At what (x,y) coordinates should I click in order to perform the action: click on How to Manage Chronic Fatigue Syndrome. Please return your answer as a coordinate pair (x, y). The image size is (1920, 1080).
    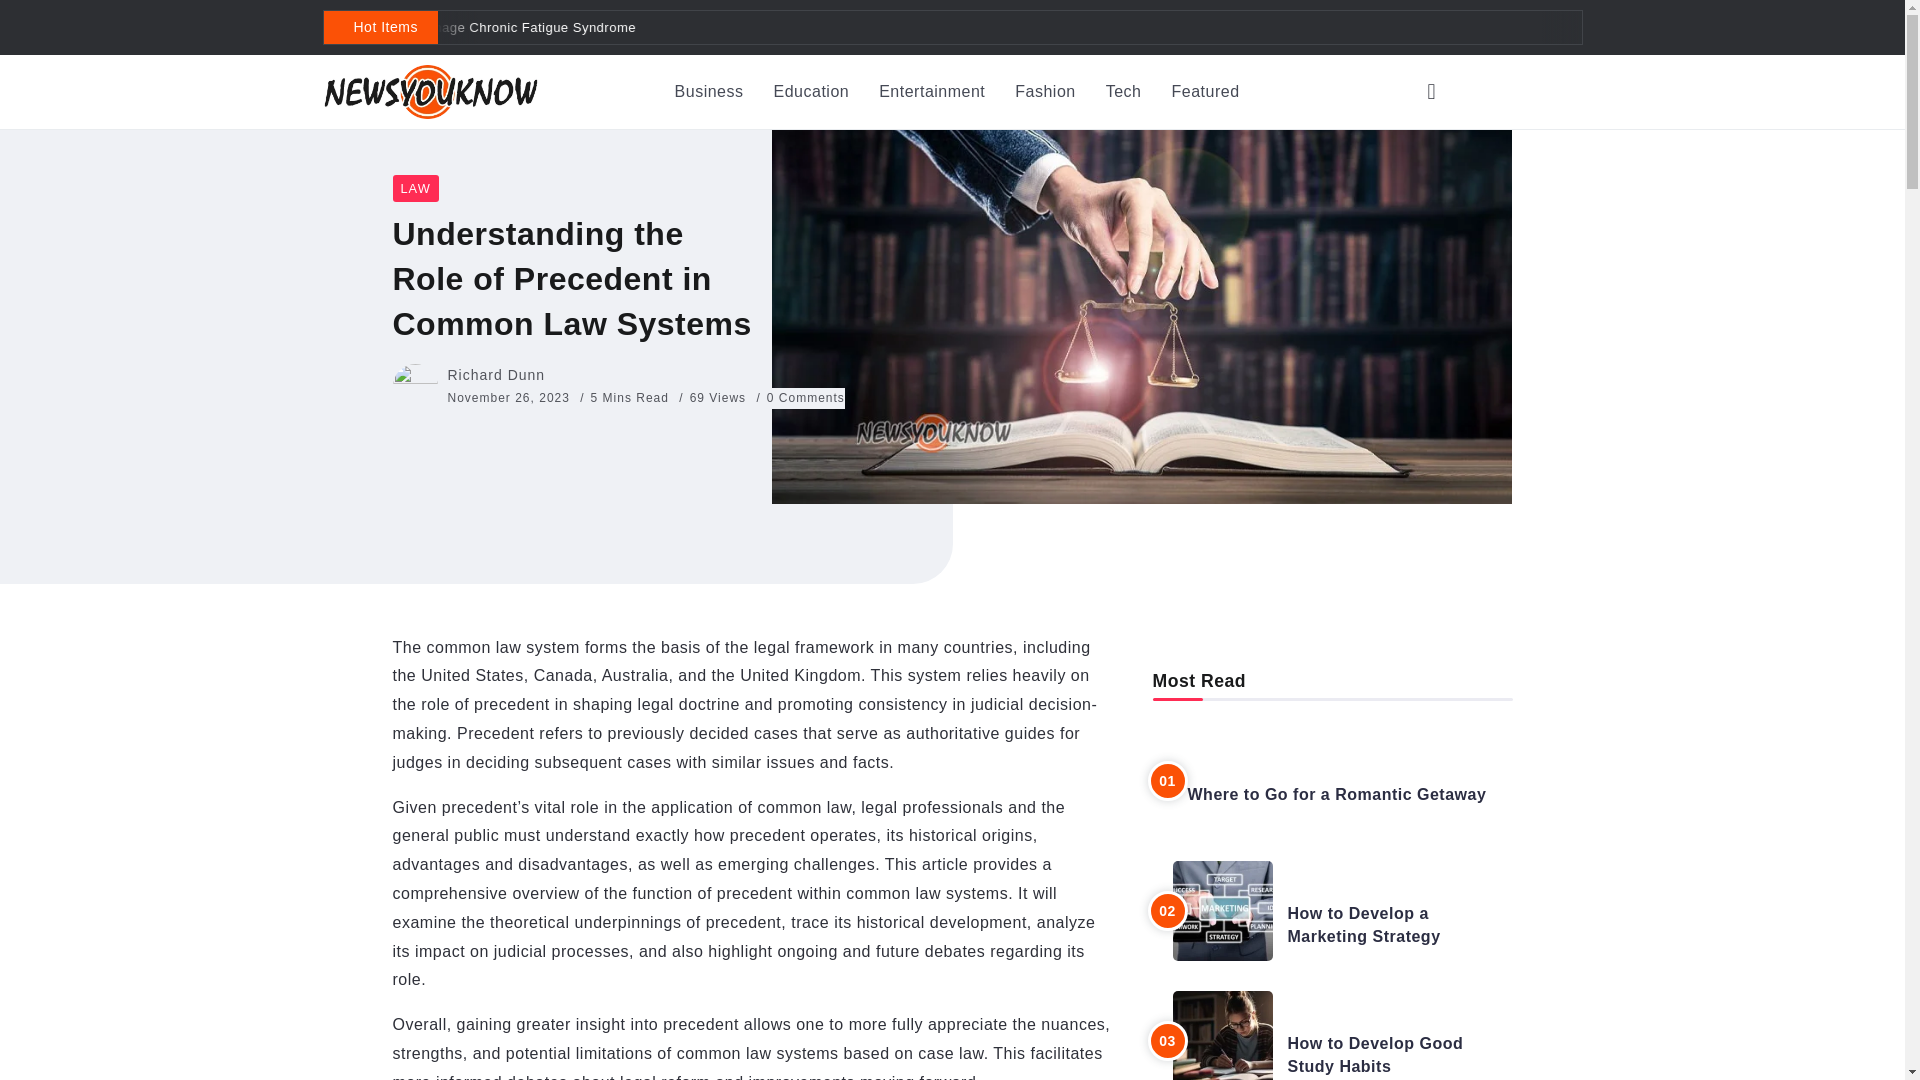
    Looking at the image, I should click on (326, 27).